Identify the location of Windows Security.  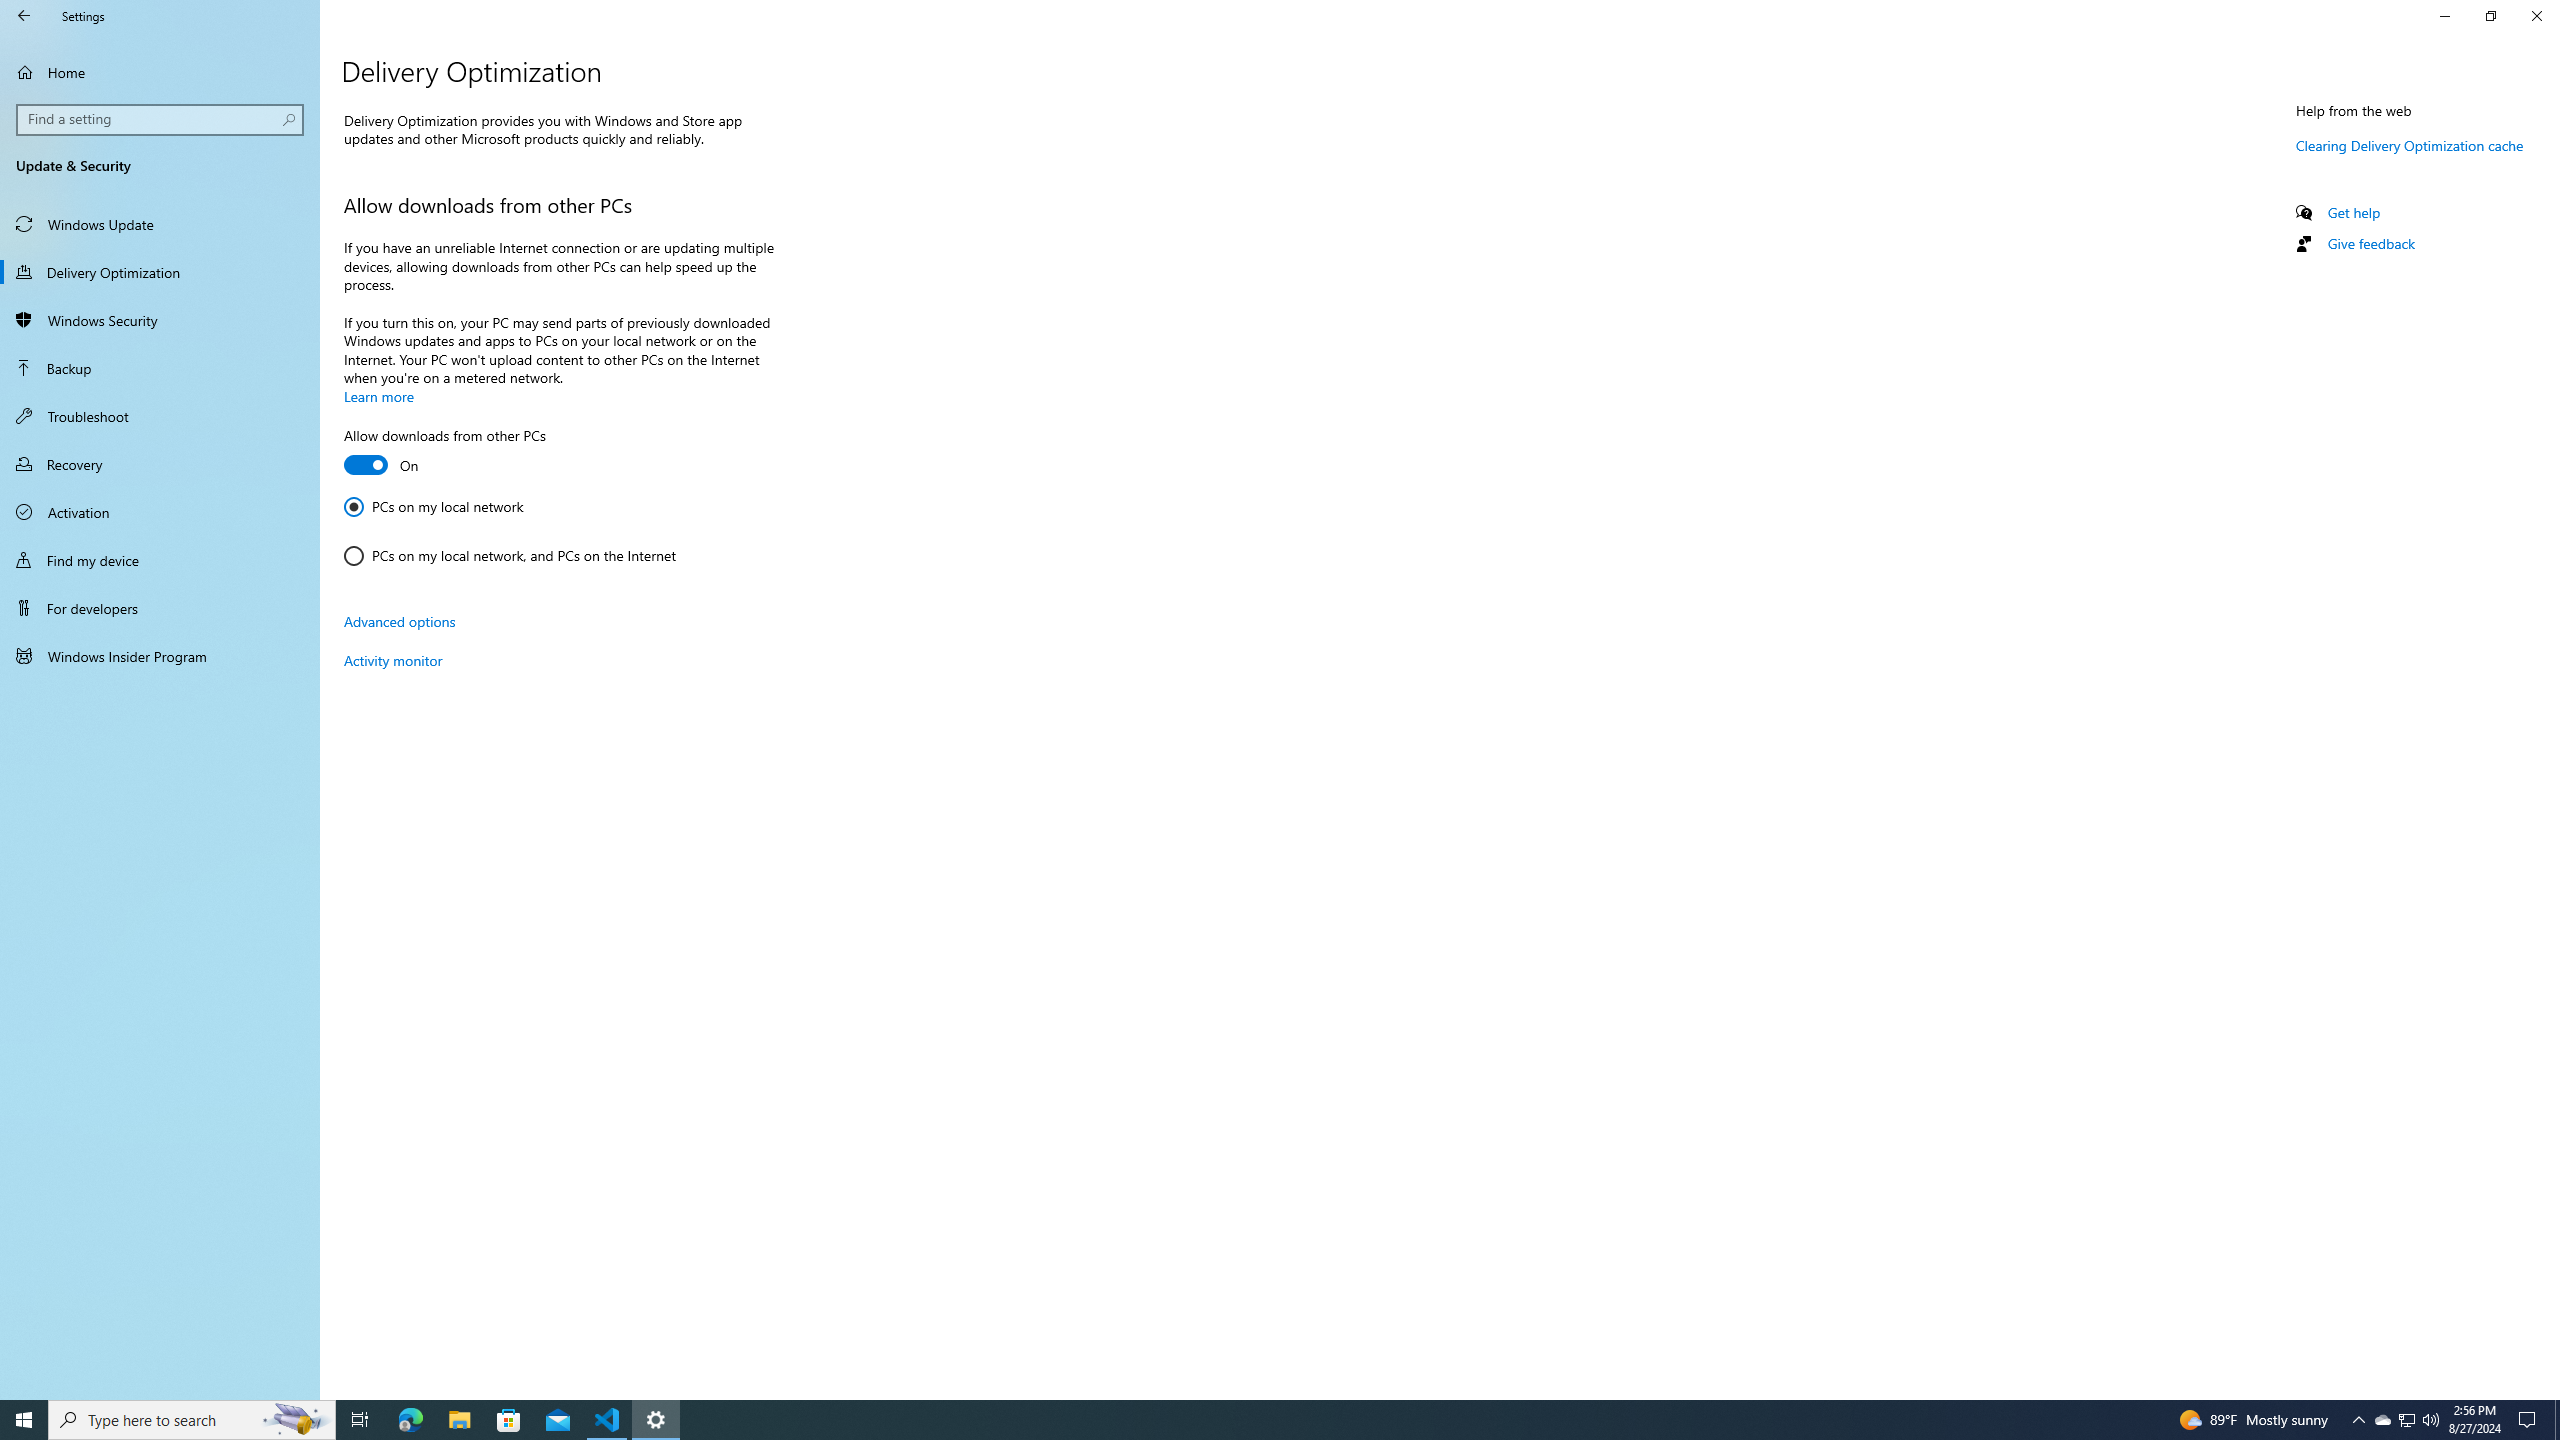
(160, 320).